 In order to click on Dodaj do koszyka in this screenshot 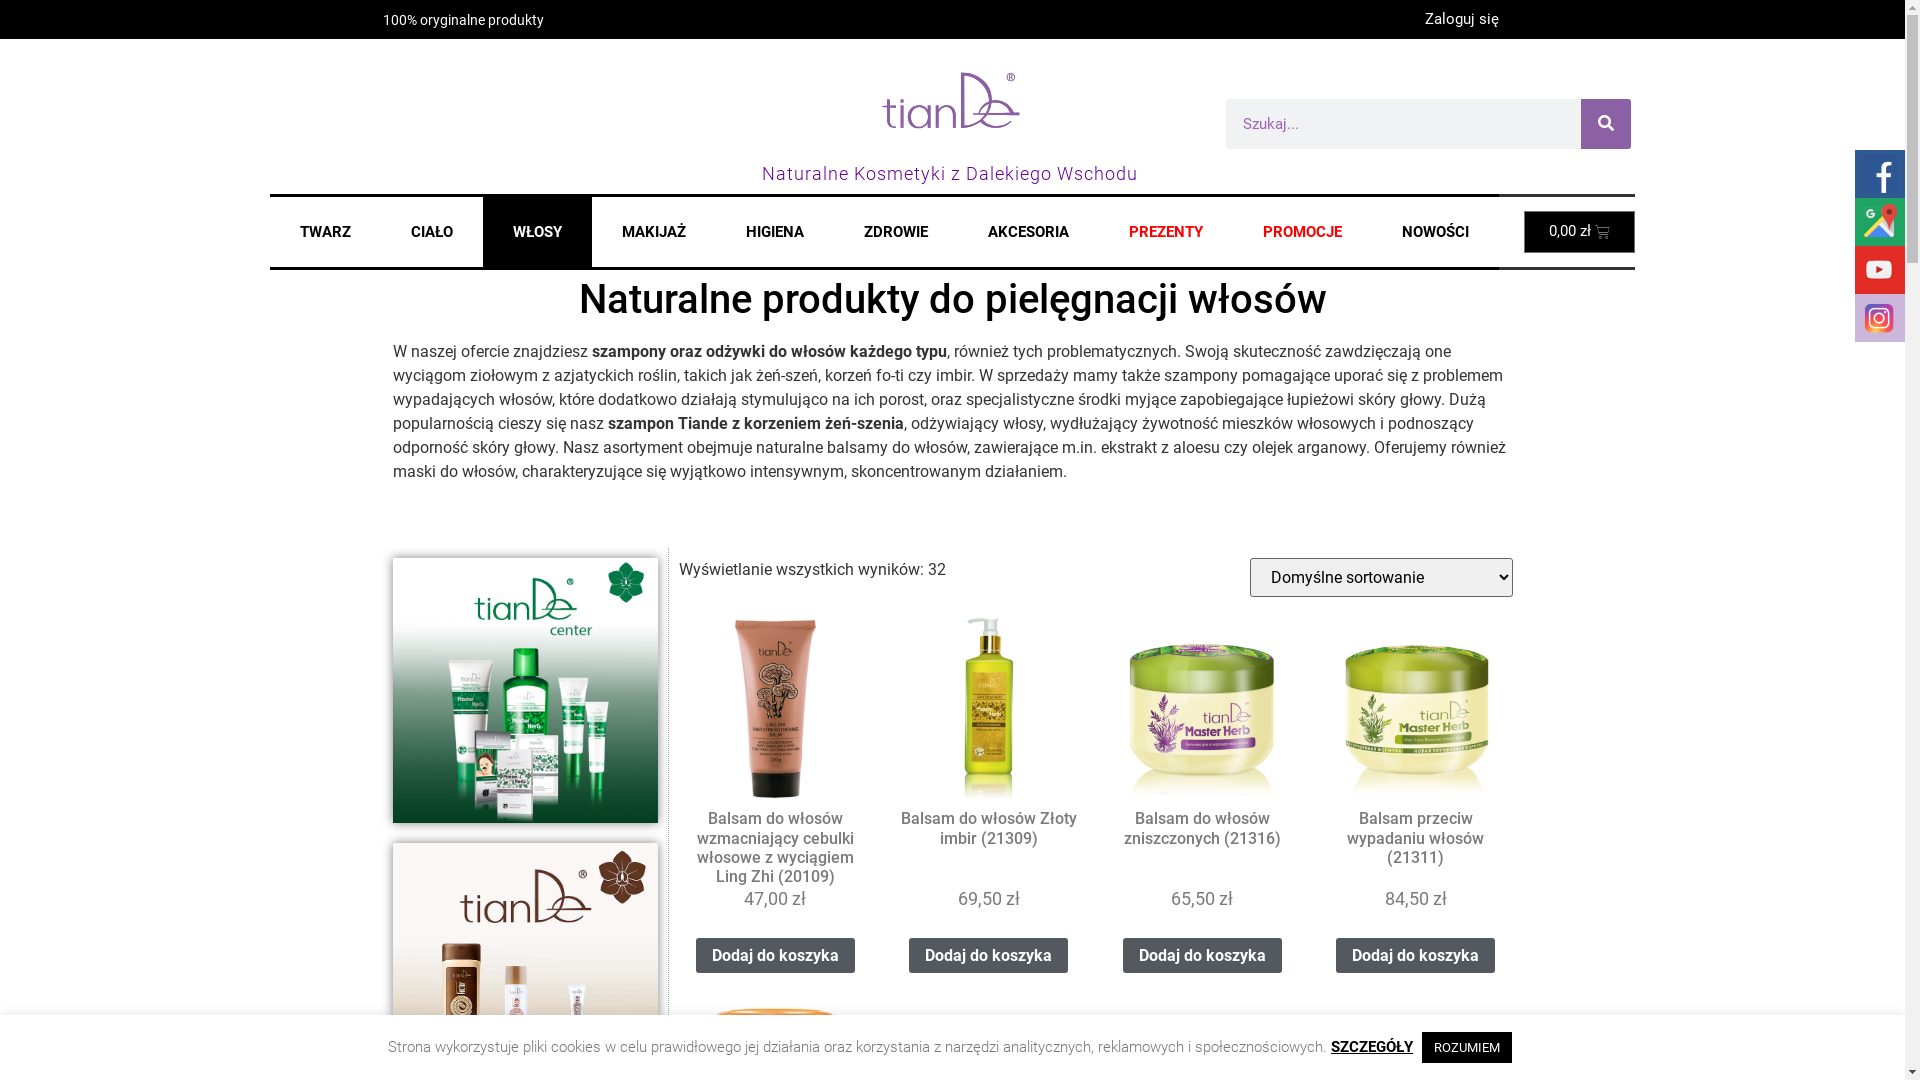, I will do `click(988, 956)`.